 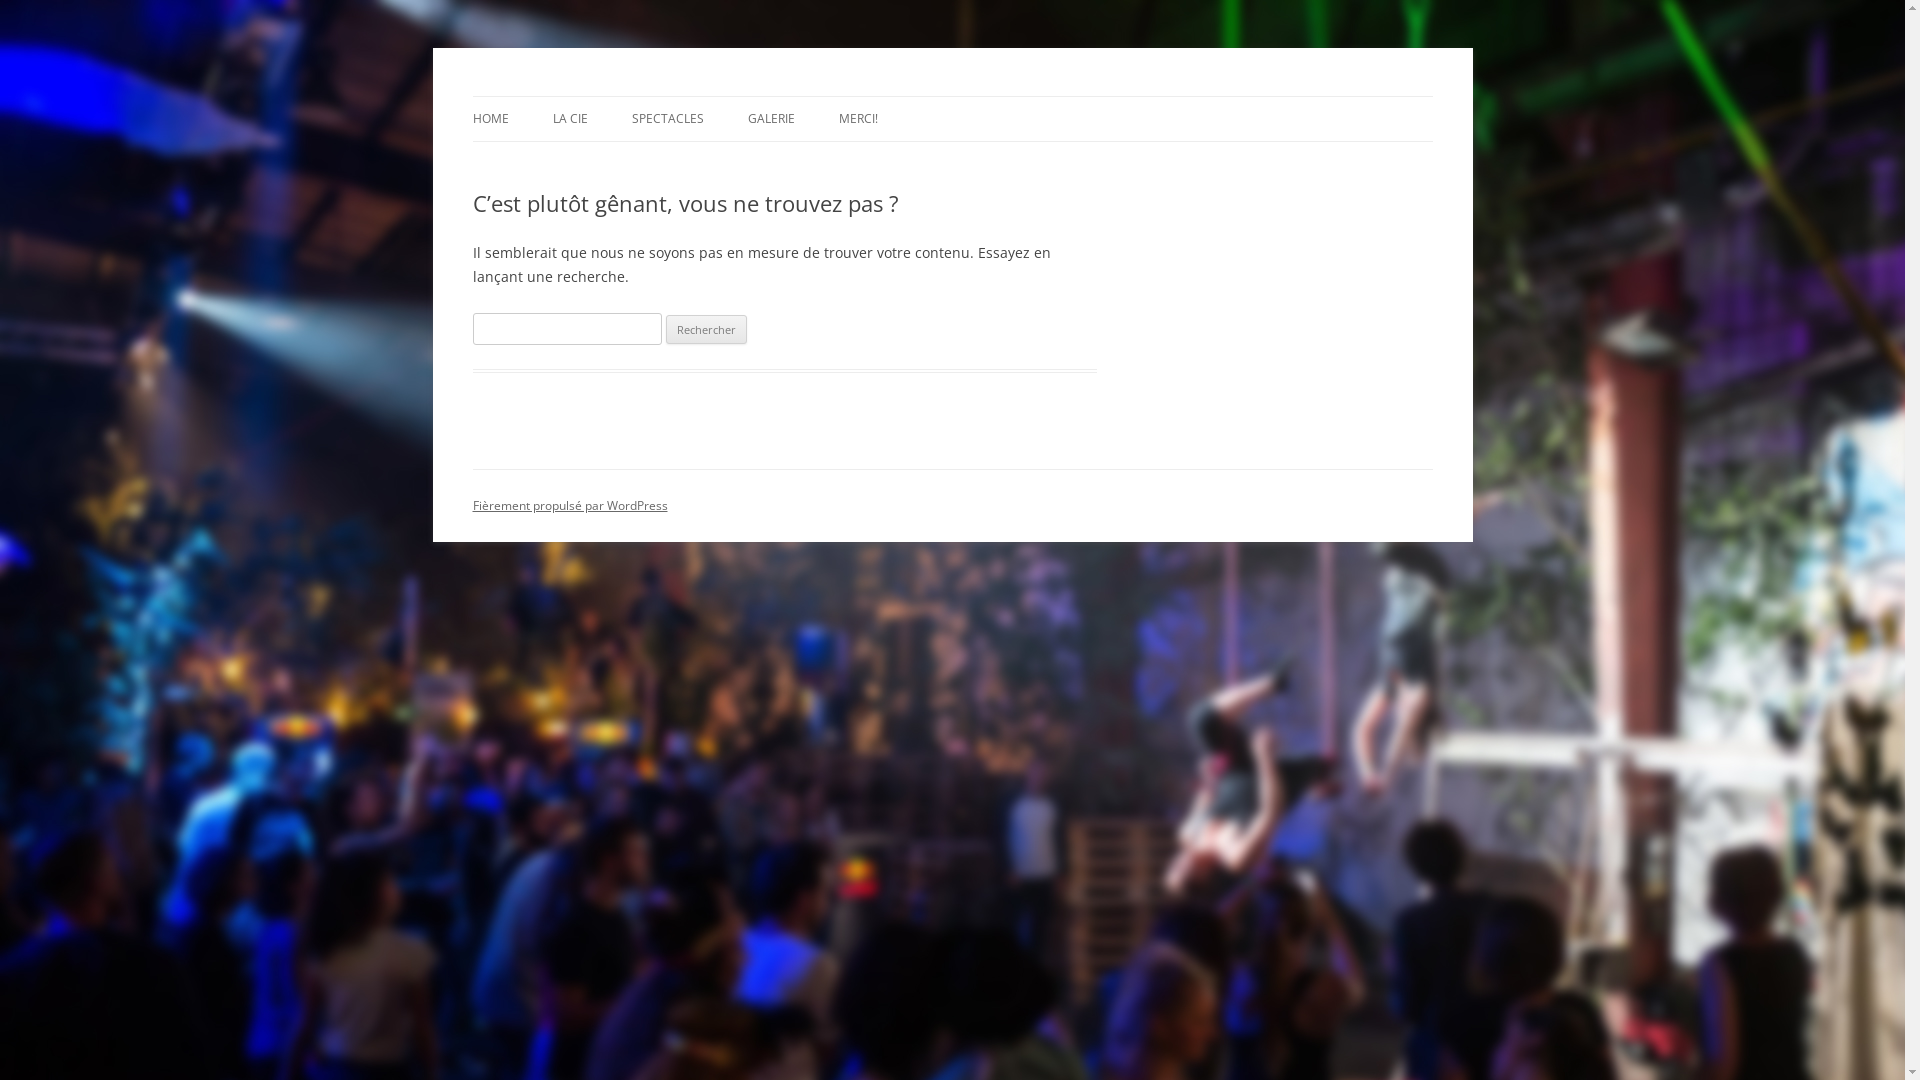 What do you see at coordinates (490, 119) in the screenshot?
I see `HOME` at bounding box center [490, 119].